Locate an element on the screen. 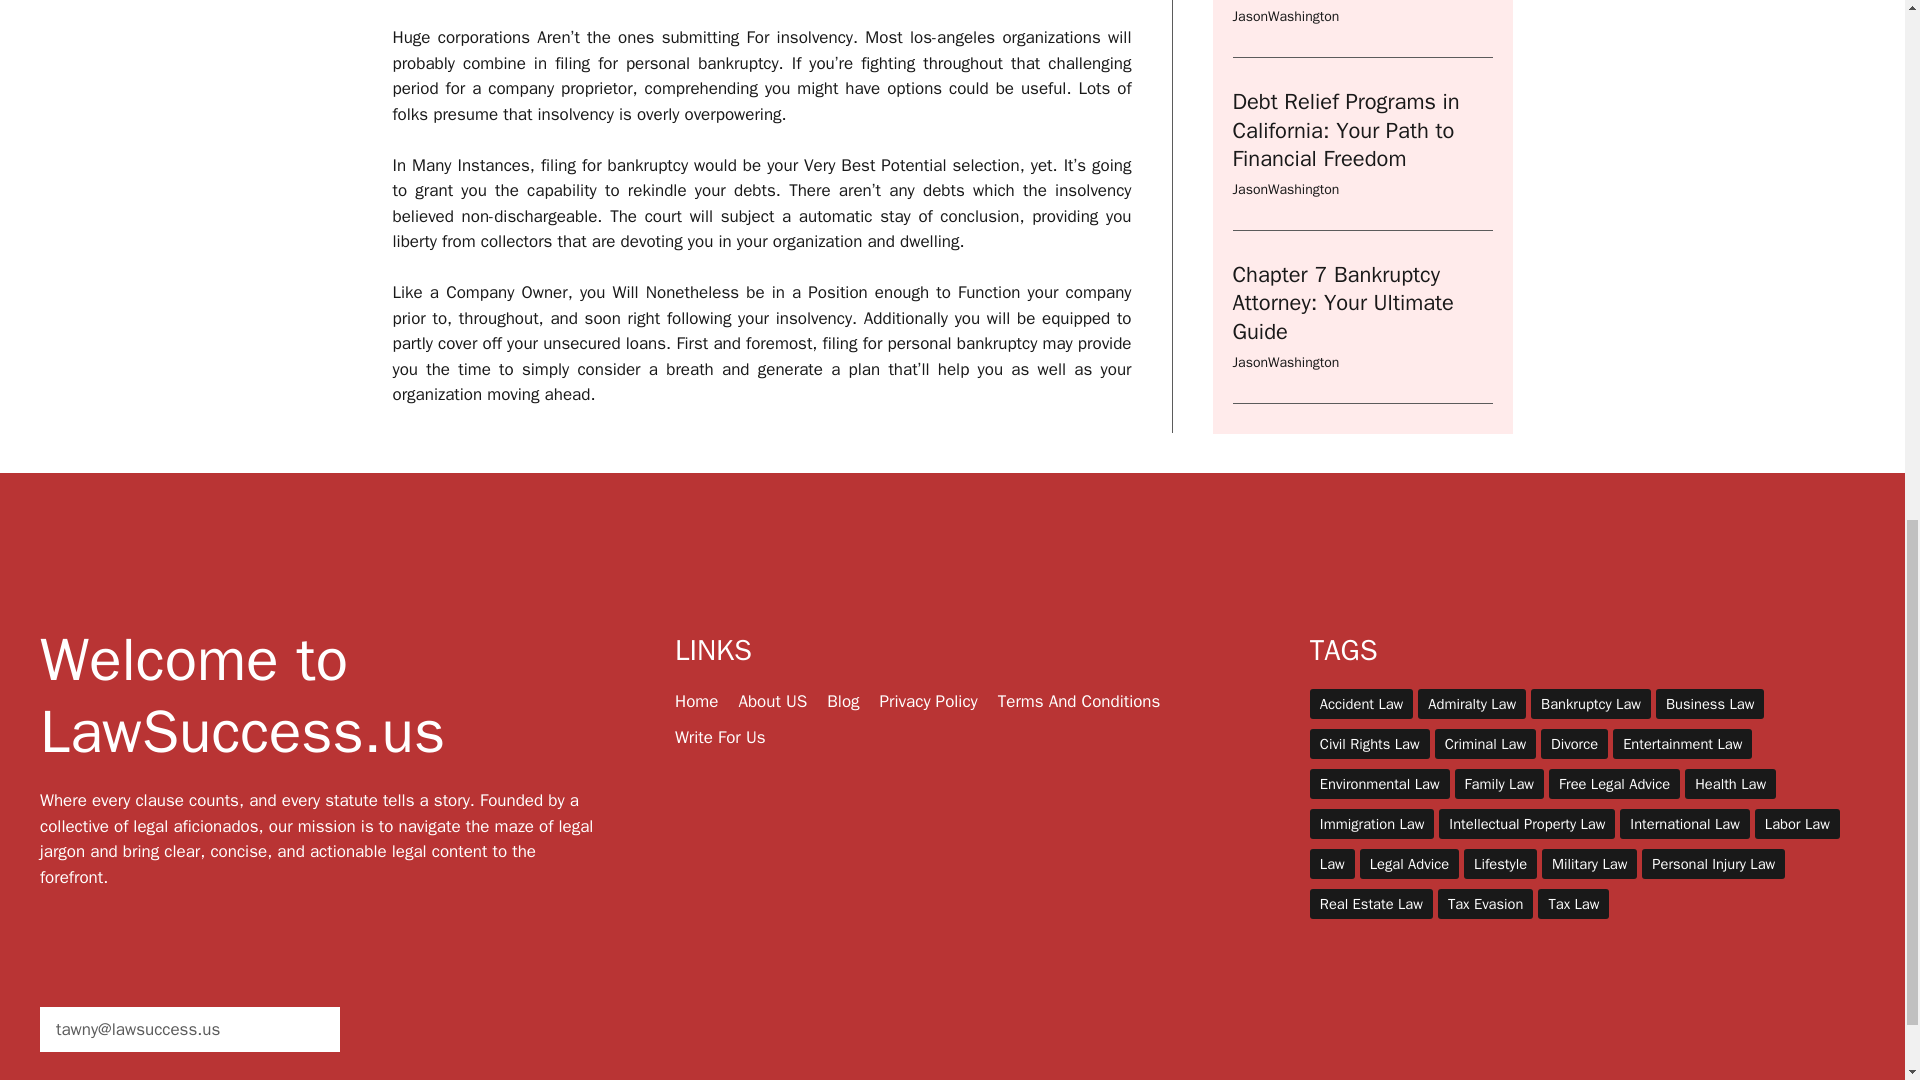  Bankruptcy Law is located at coordinates (1590, 704).